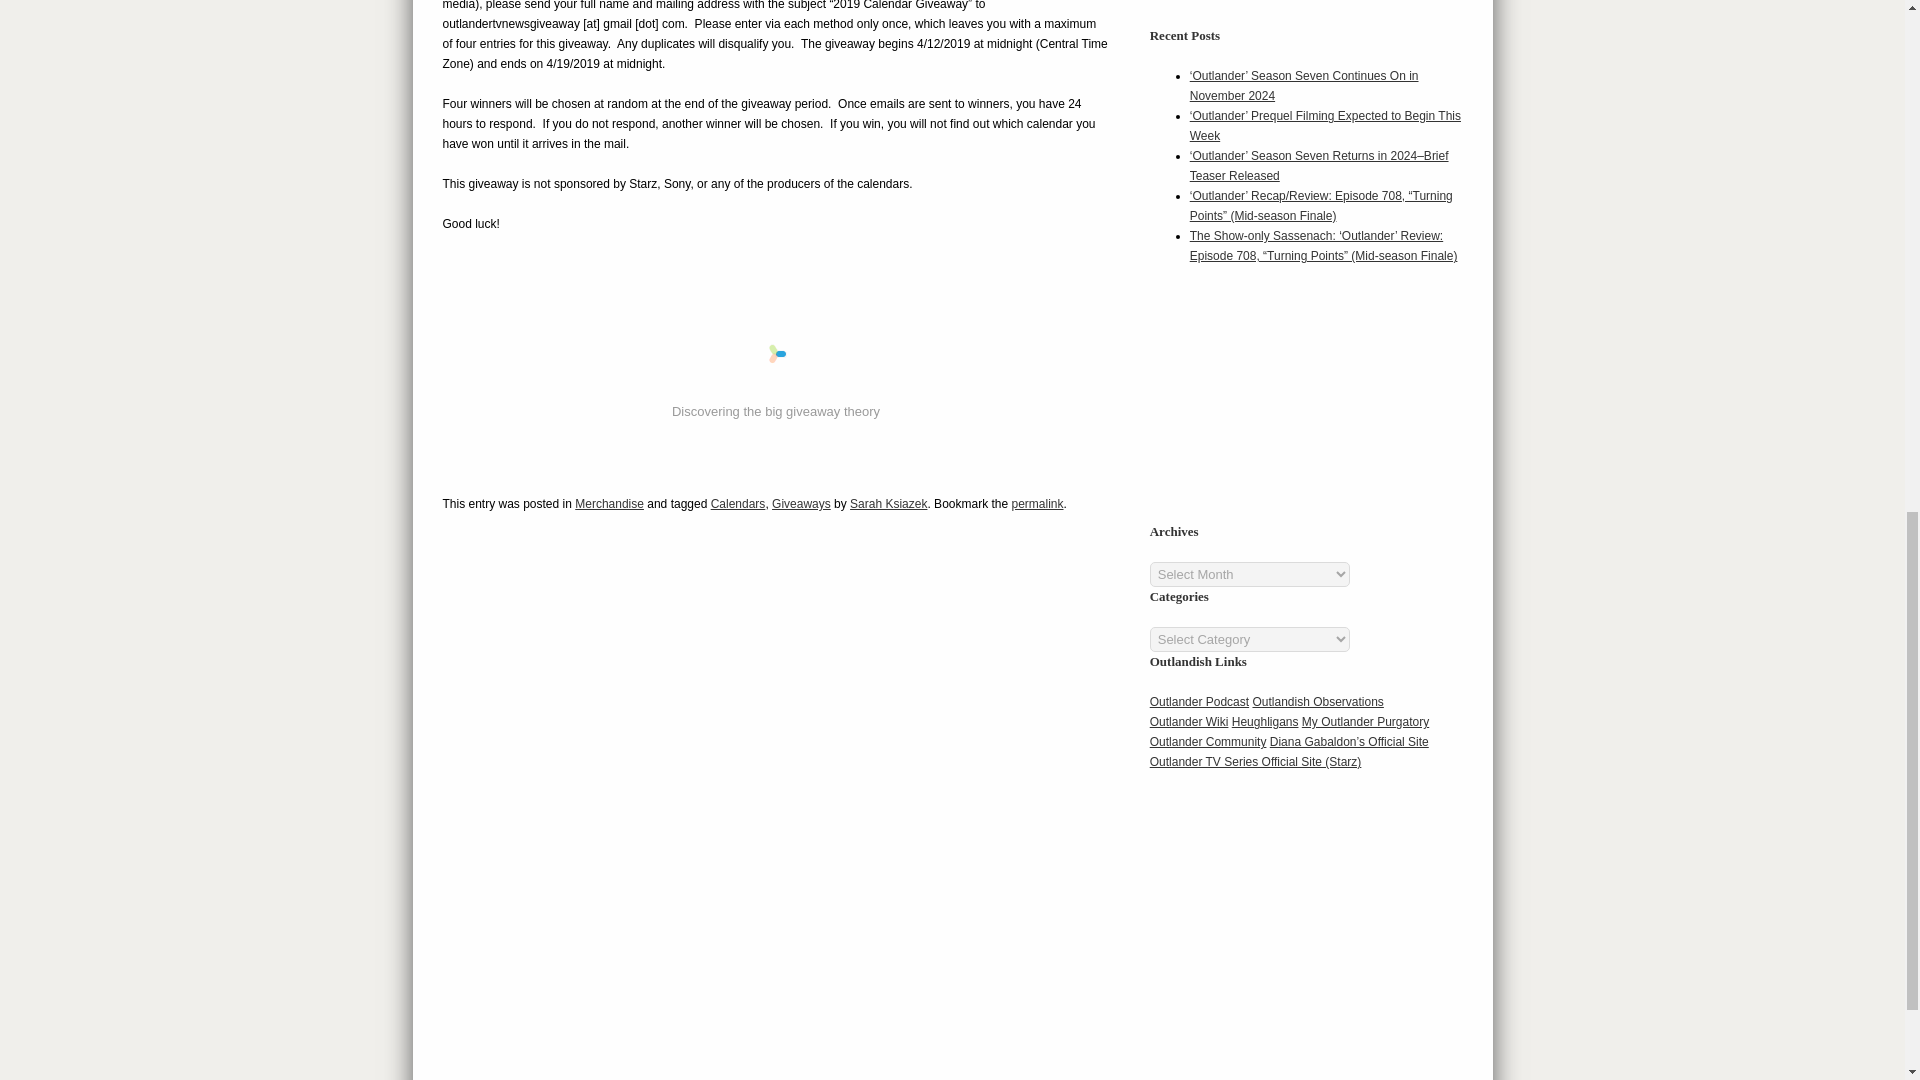 The image size is (1920, 1080). Describe the element at coordinates (608, 503) in the screenshot. I see `Merchandise` at that location.